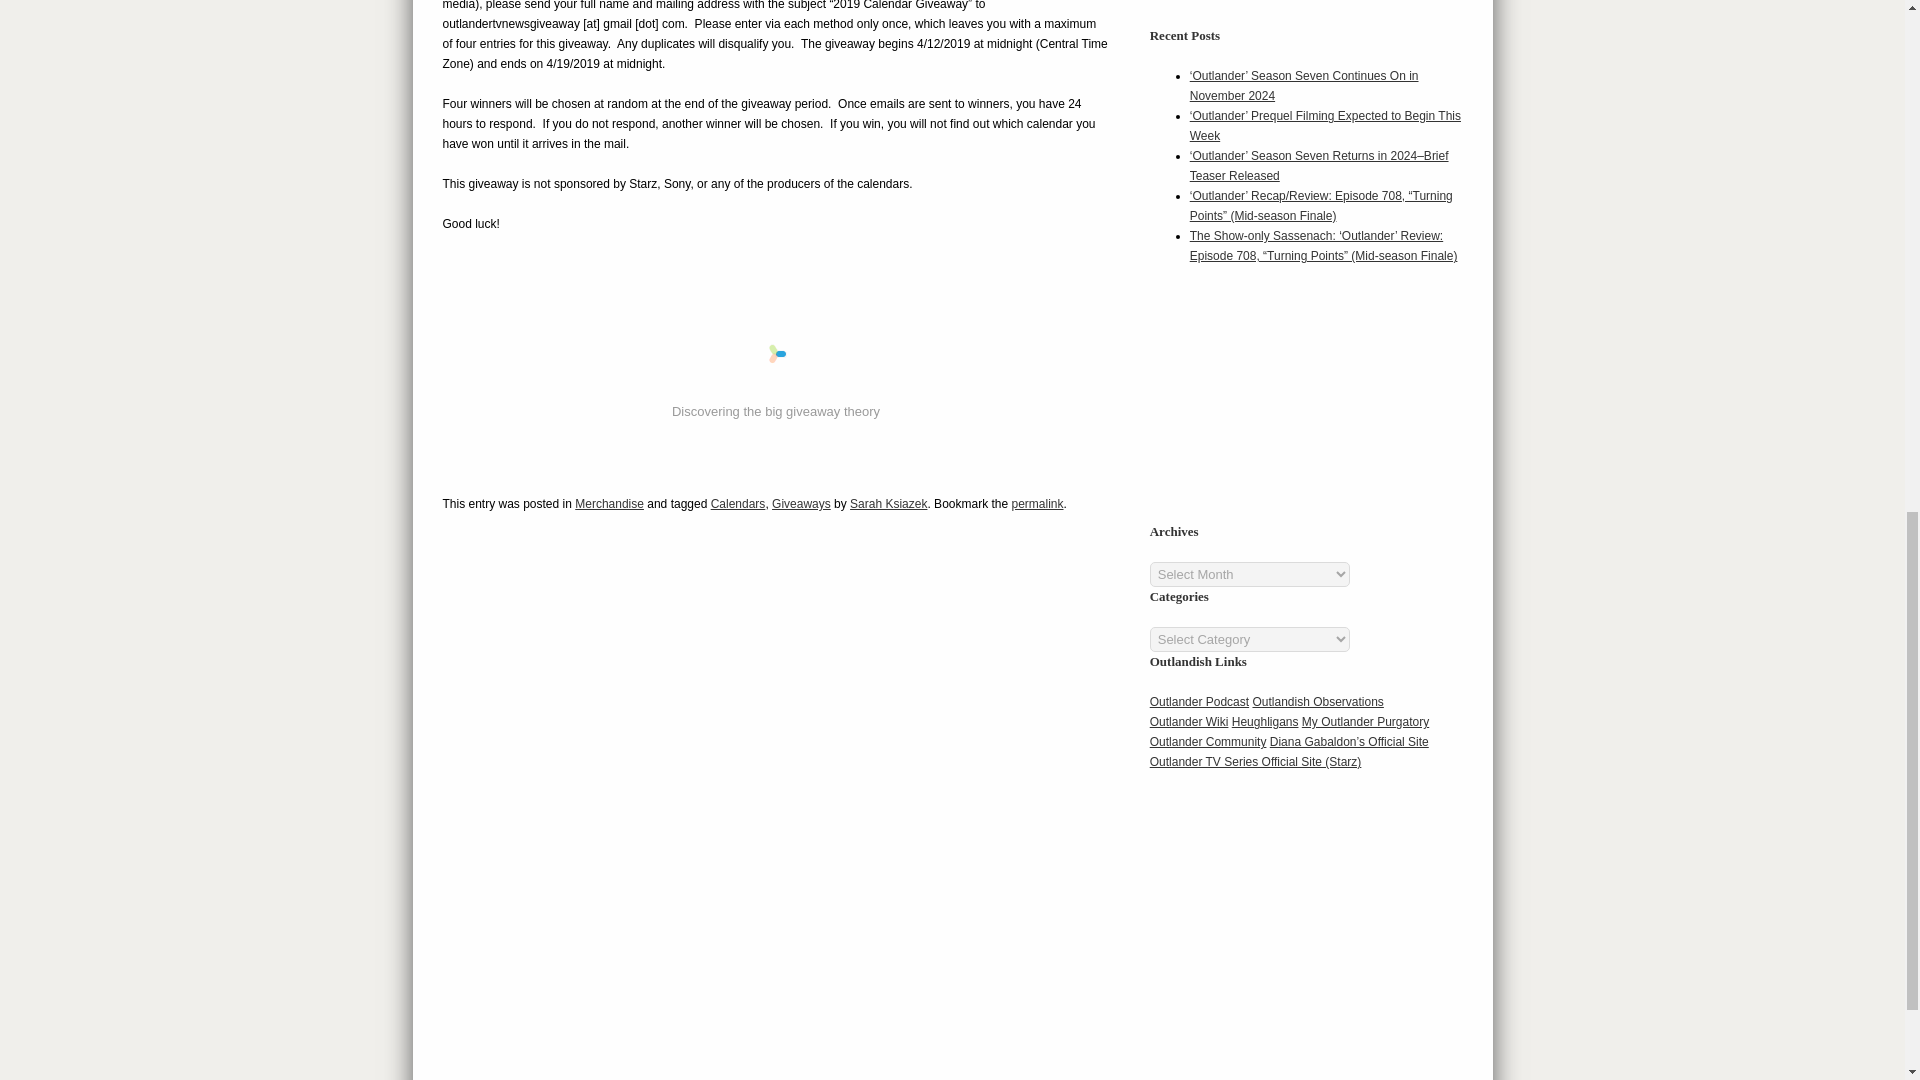 The image size is (1920, 1080). Describe the element at coordinates (608, 503) in the screenshot. I see `Merchandise` at that location.